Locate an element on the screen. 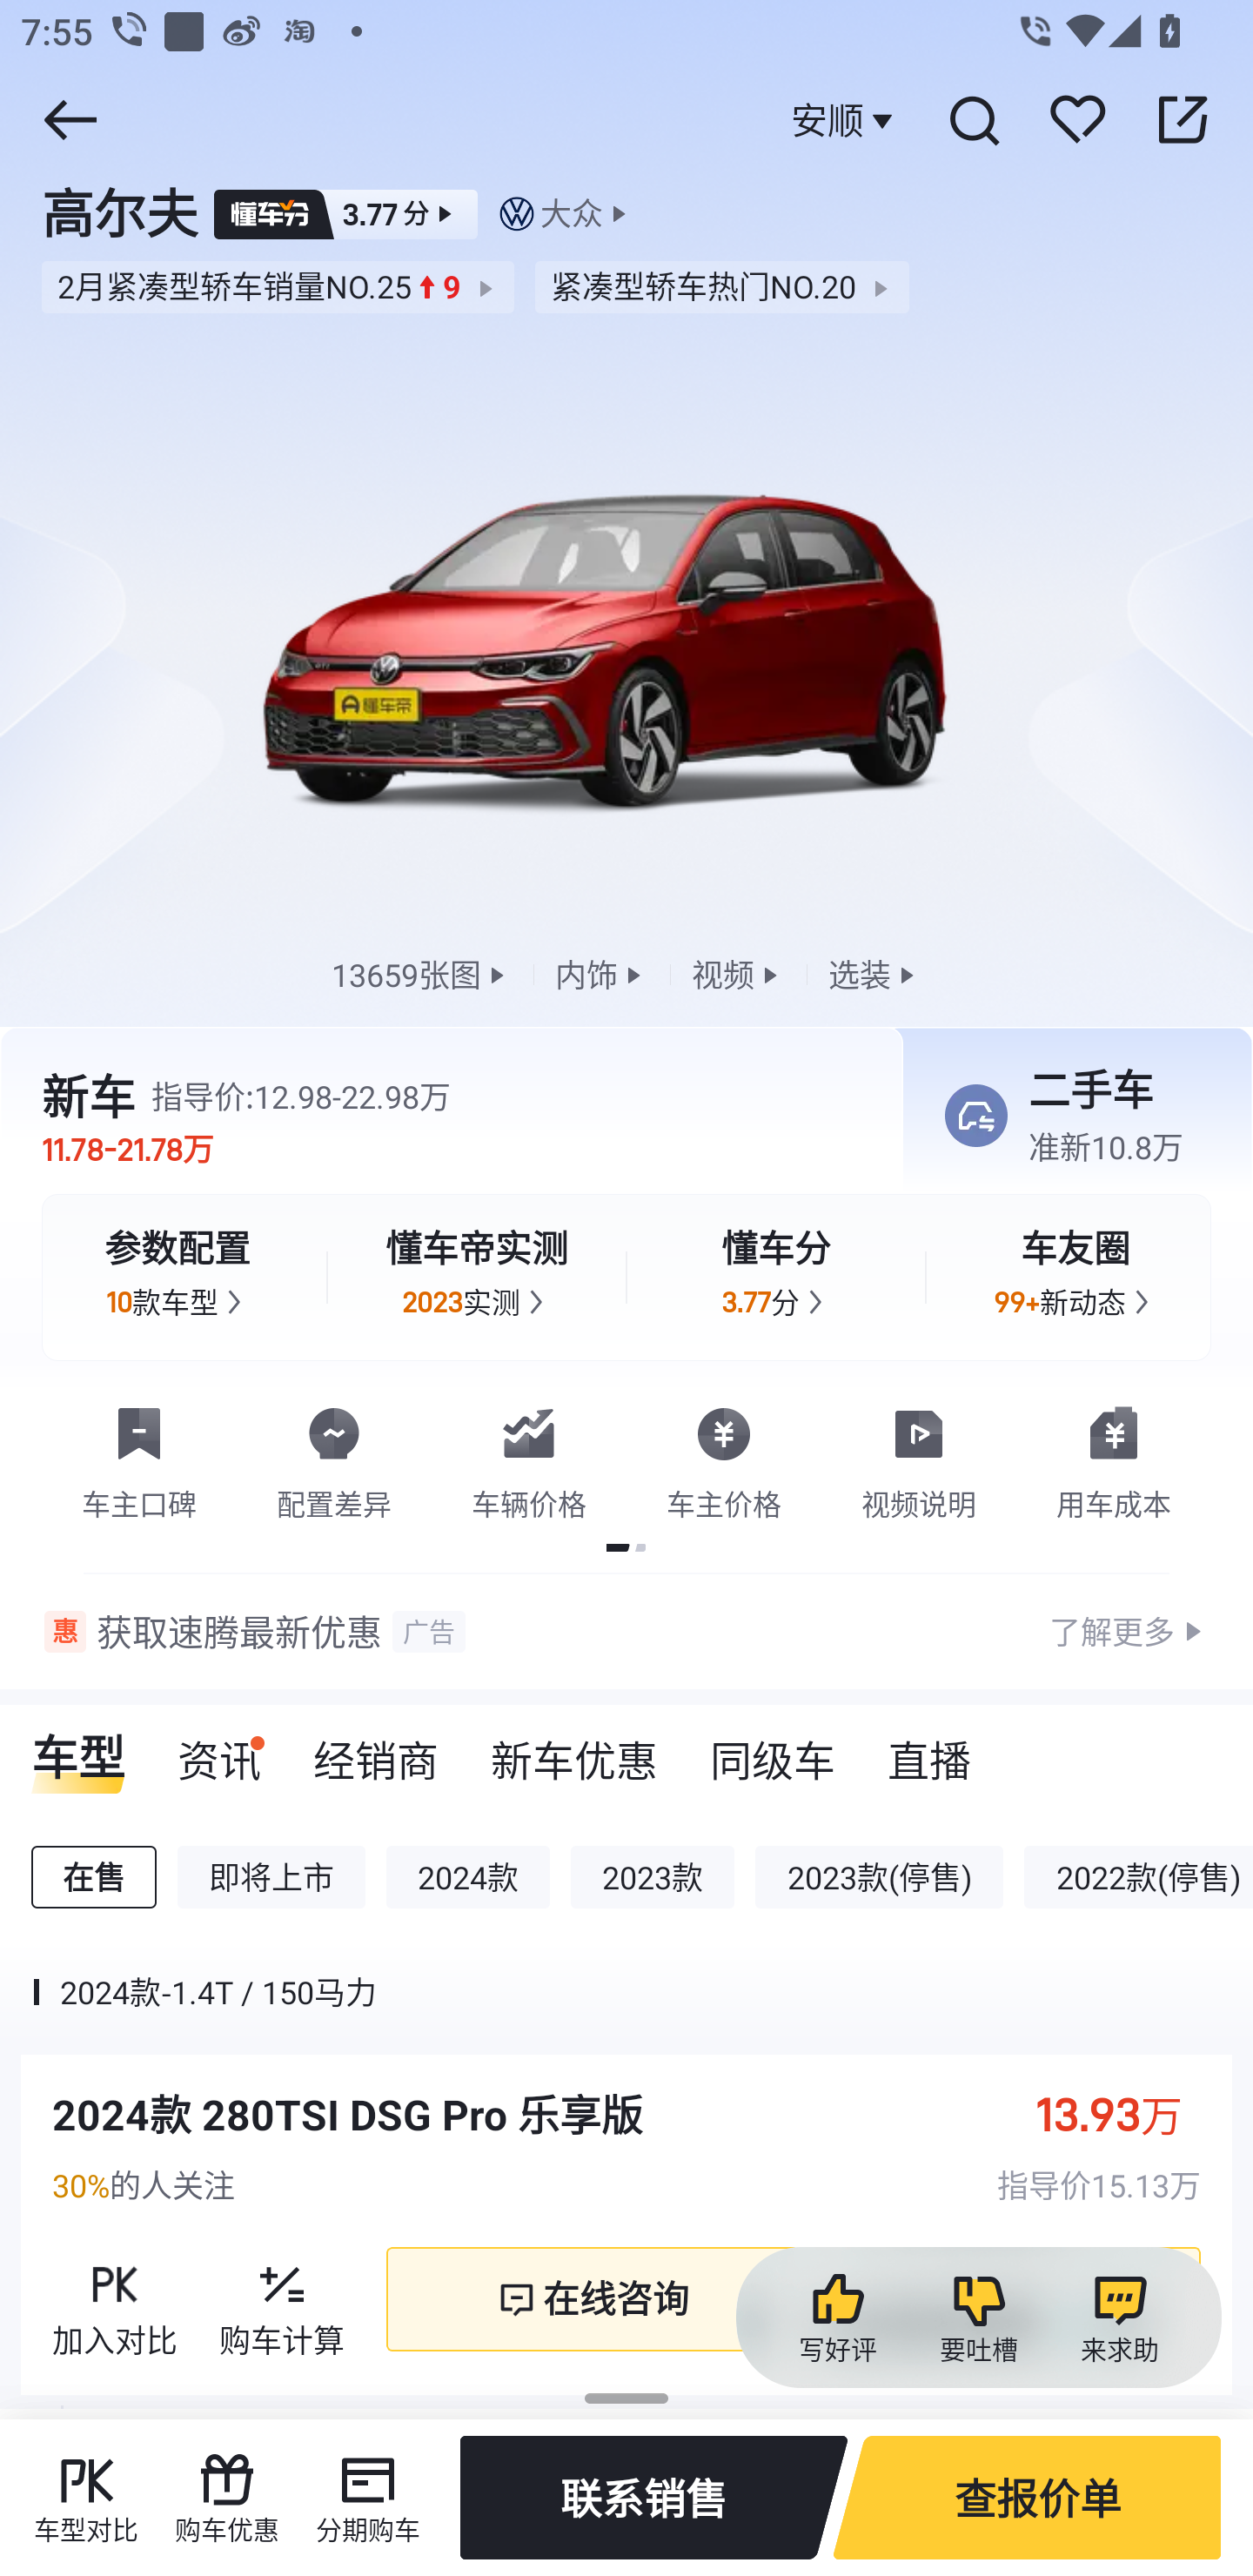 Image resolution: width=1253 pixels, height=2576 pixels.  is located at coordinates (973, 119).